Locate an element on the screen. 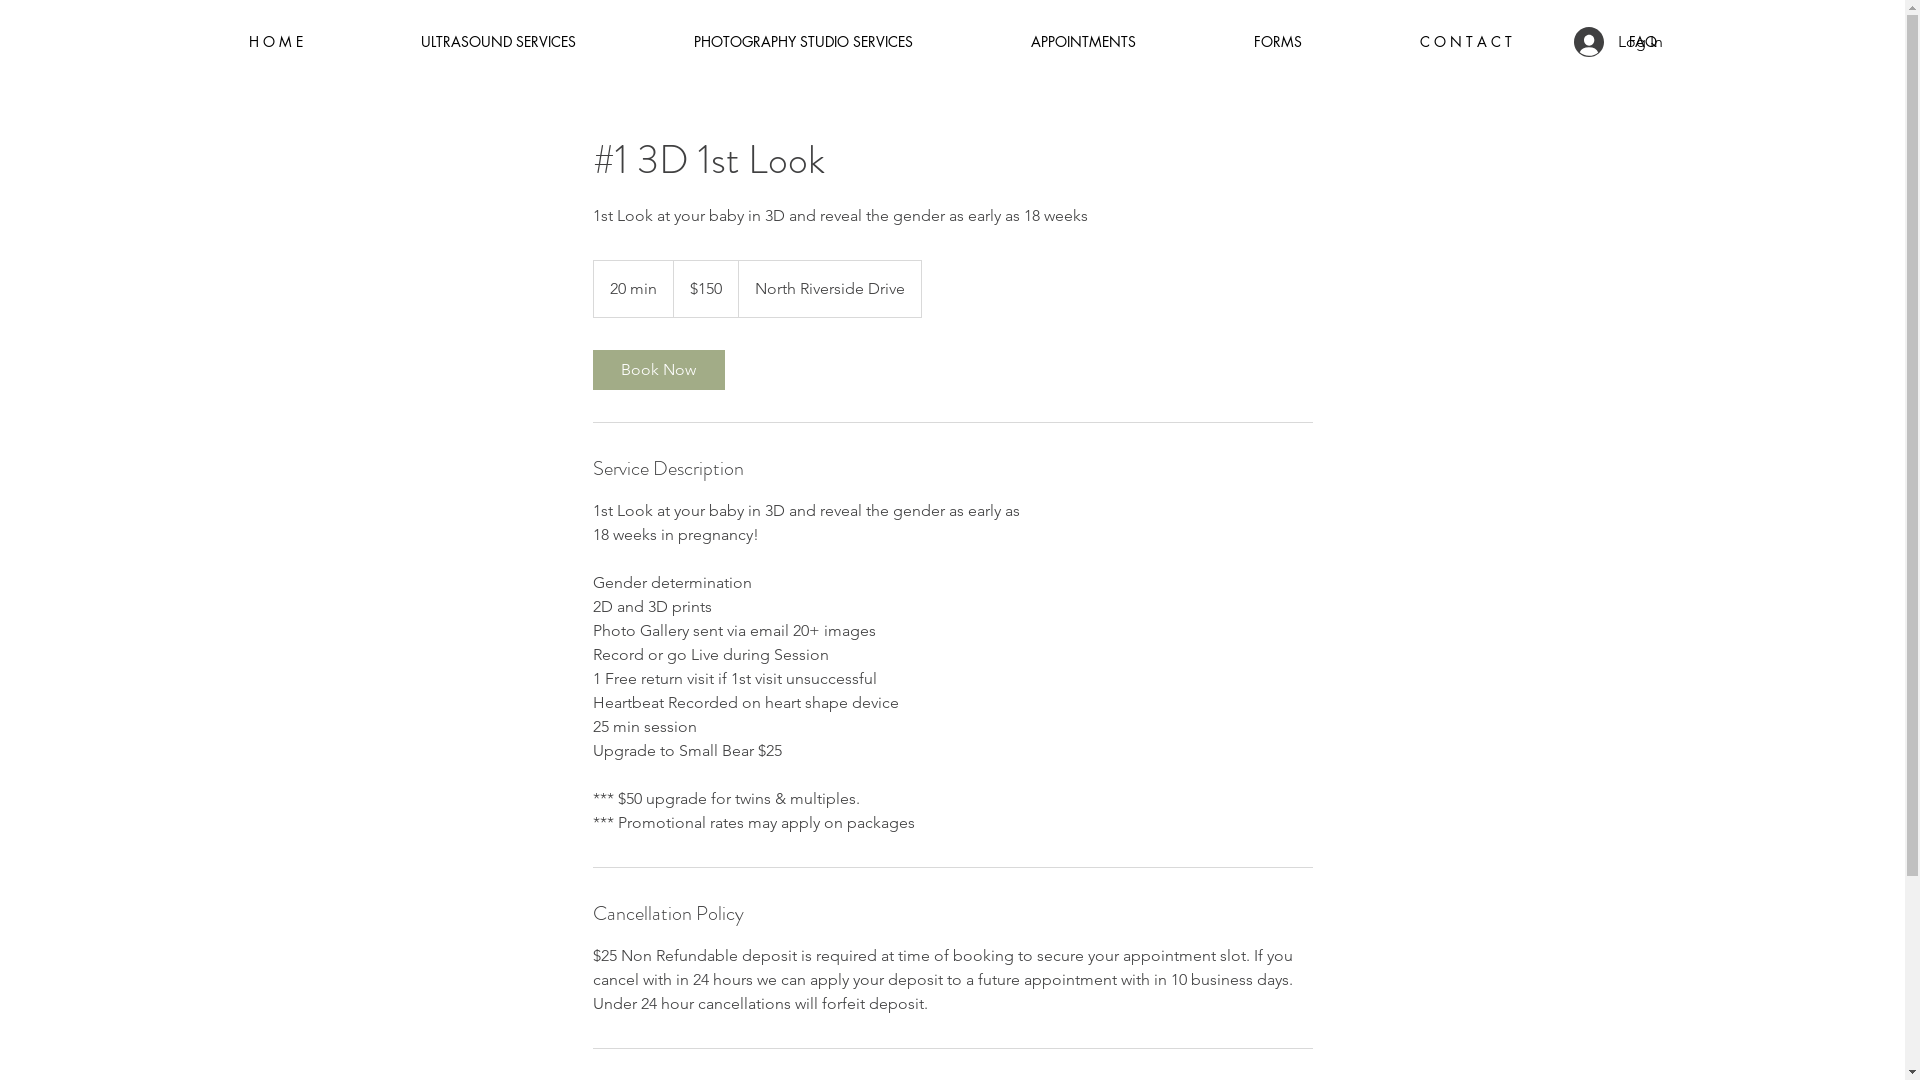 This screenshot has width=1920, height=1080. FAQ is located at coordinates (1642, 42).